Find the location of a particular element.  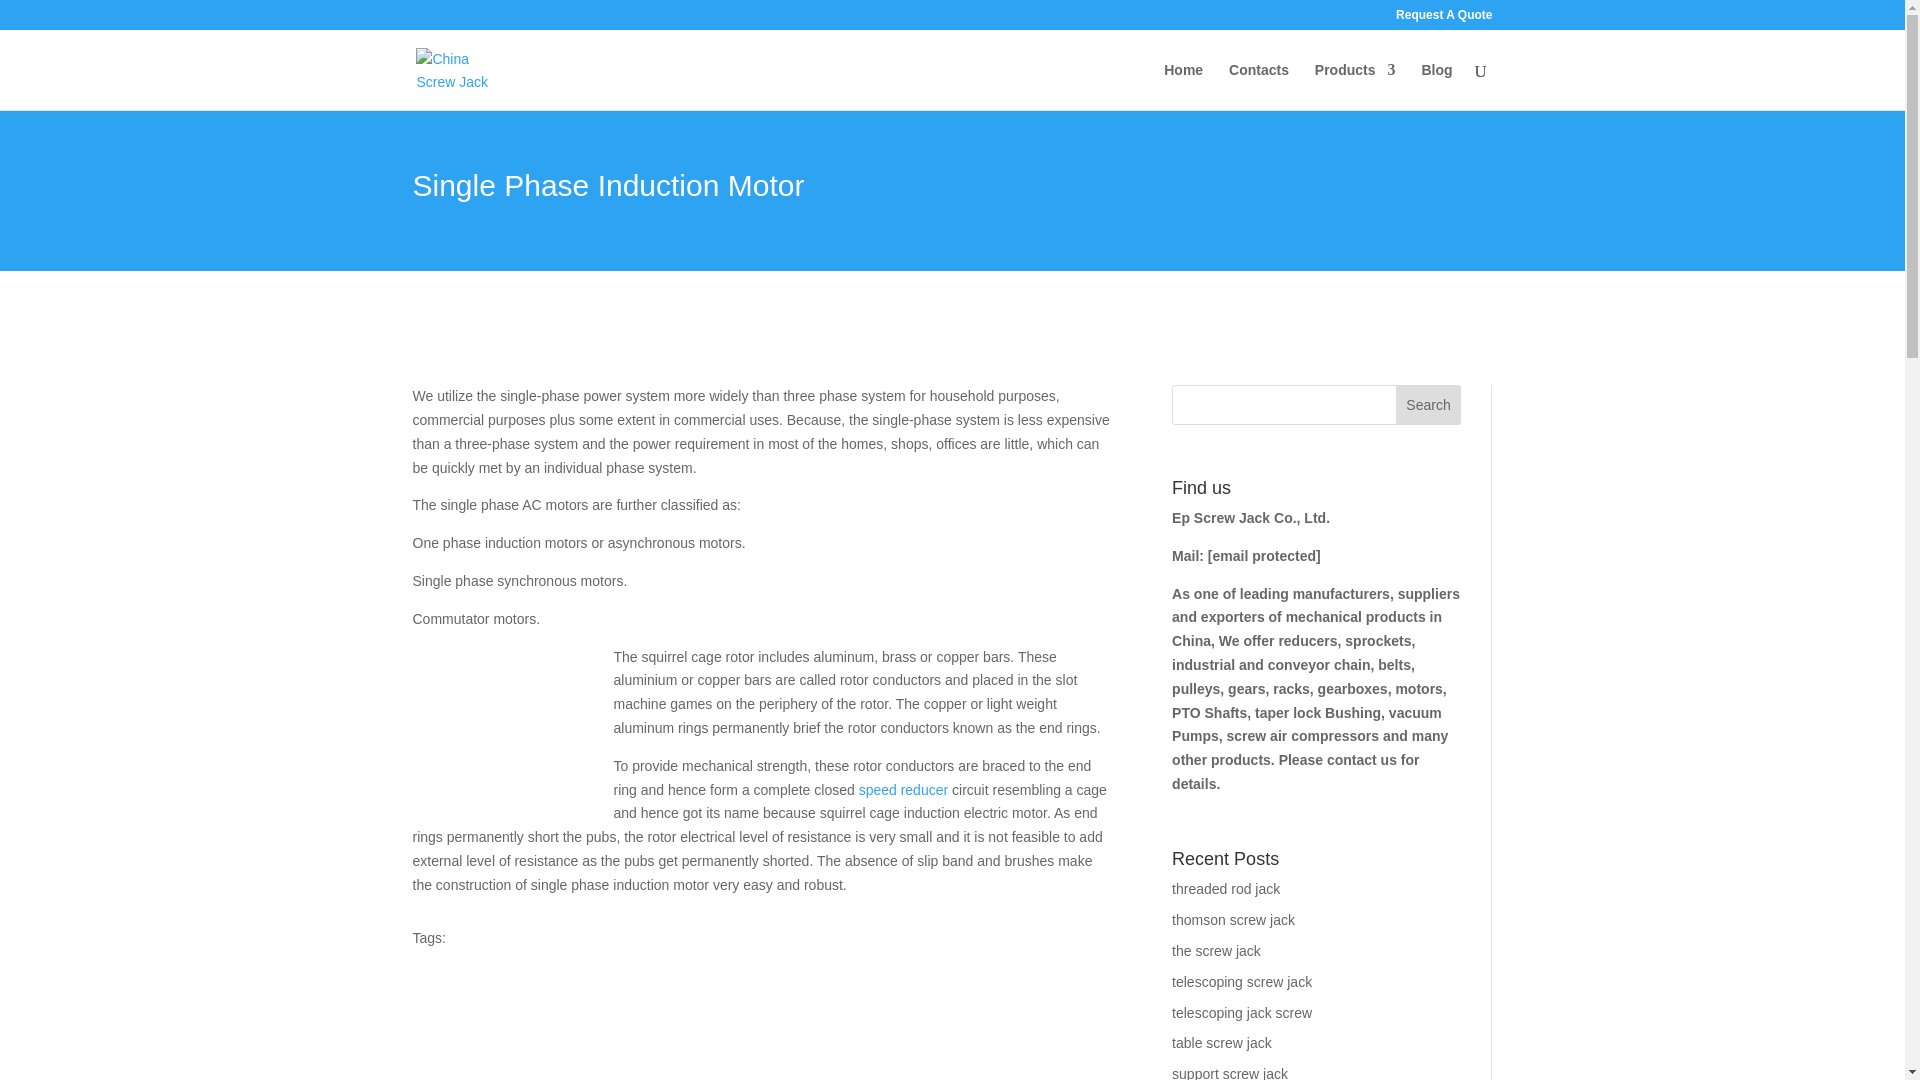

thomson screw jack is located at coordinates (1232, 919).